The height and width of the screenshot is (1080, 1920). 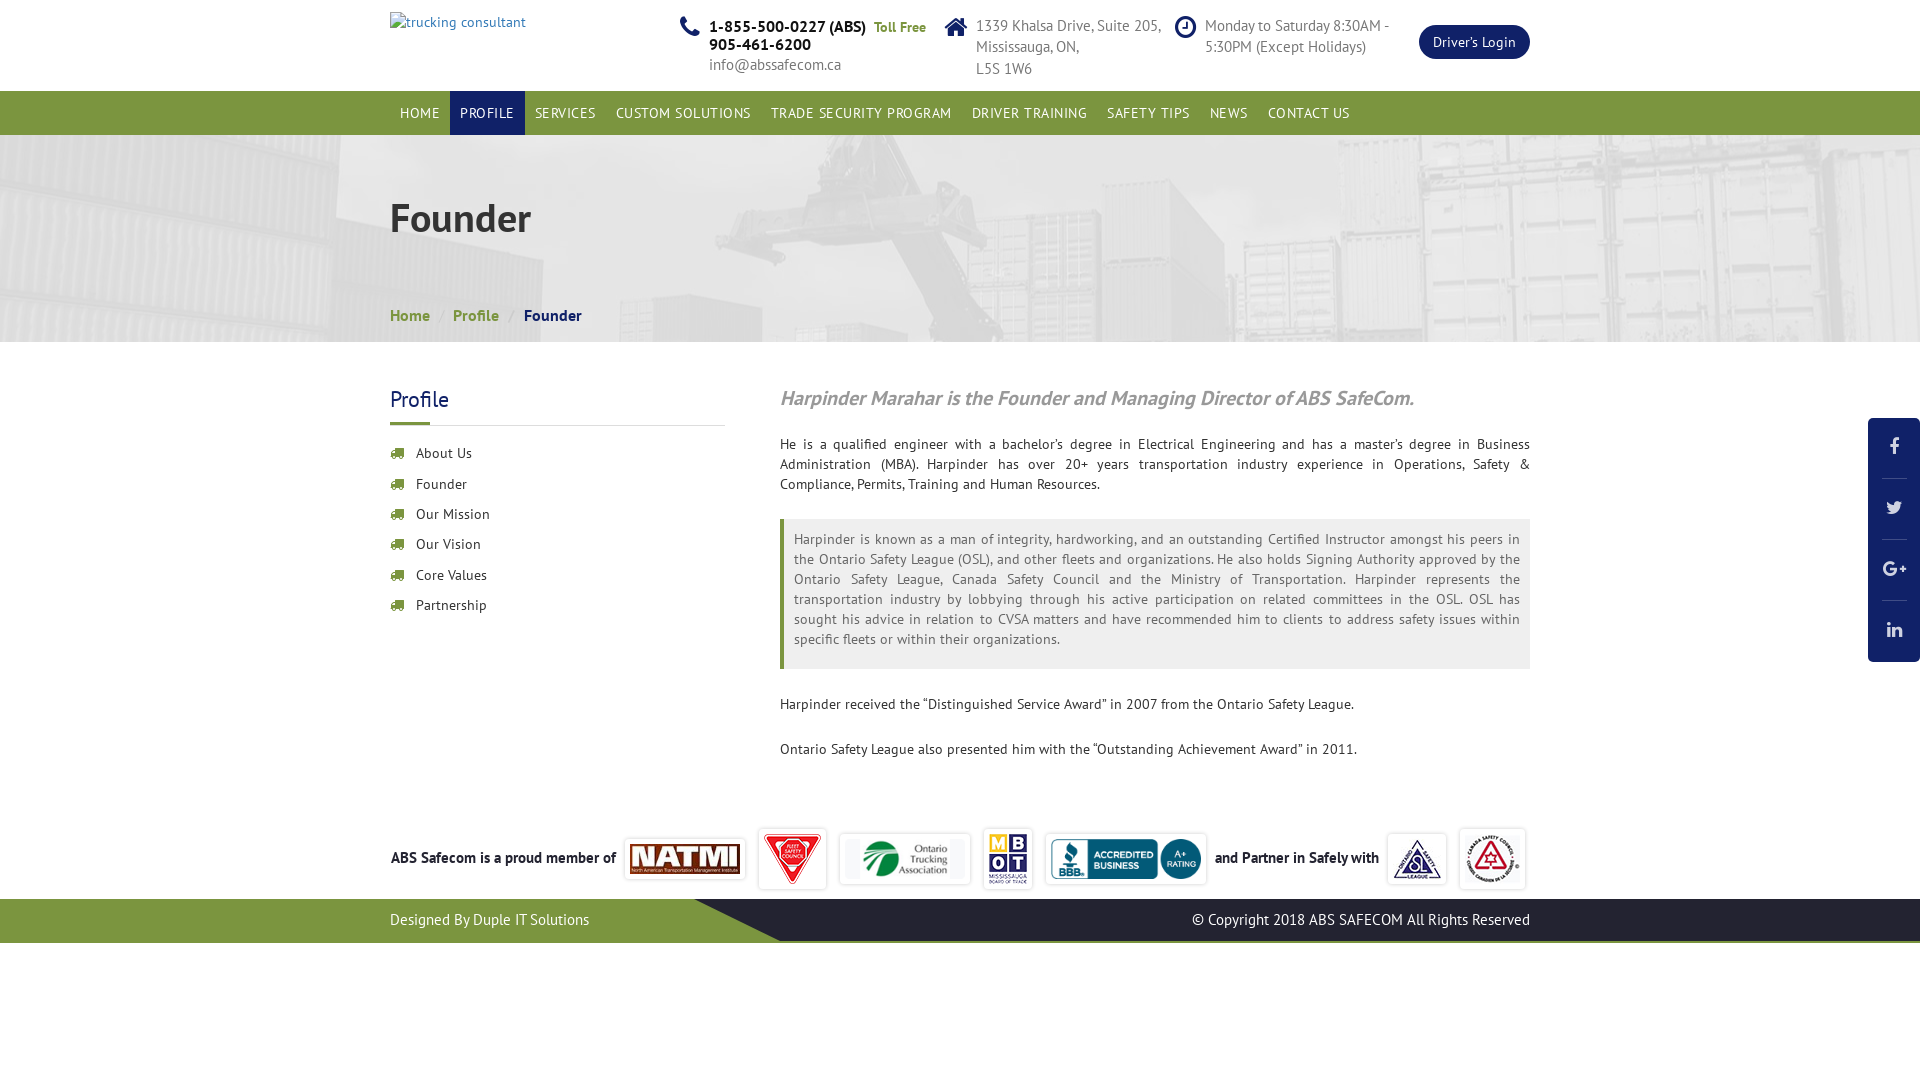 What do you see at coordinates (558, 544) in the screenshot?
I see `Our Vision` at bounding box center [558, 544].